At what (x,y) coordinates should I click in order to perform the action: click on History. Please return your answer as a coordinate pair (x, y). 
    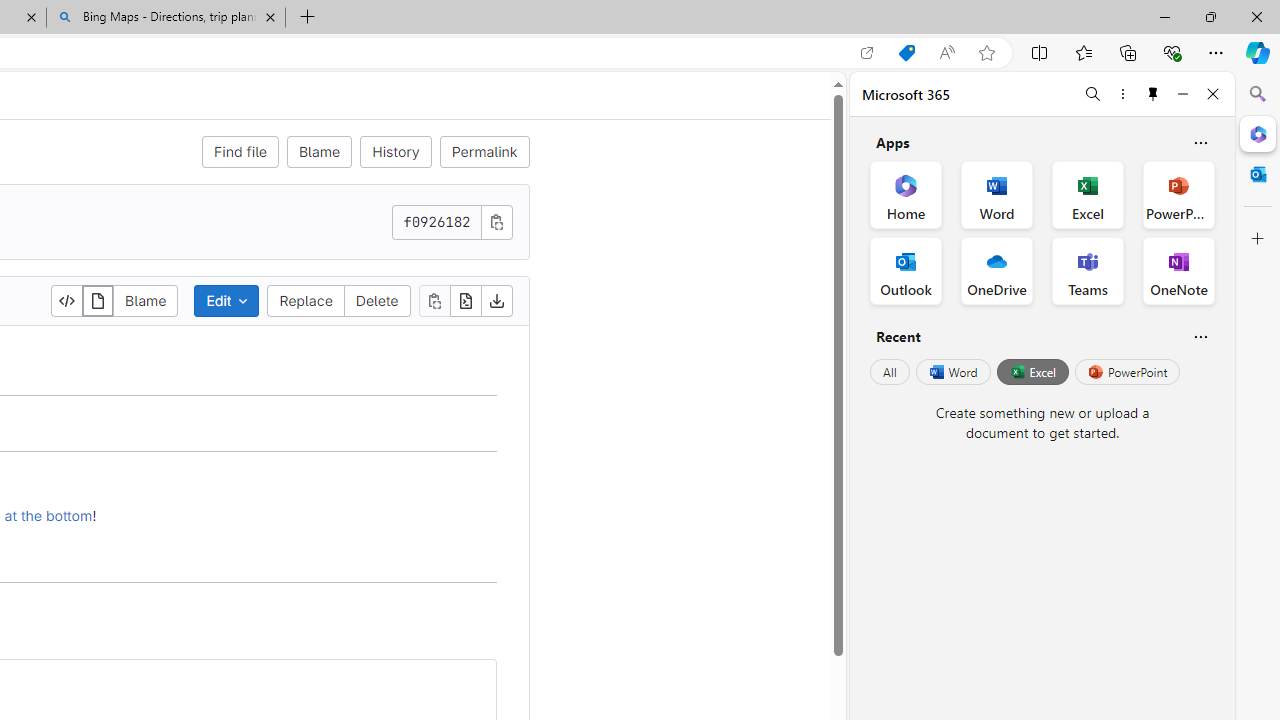
    Looking at the image, I should click on (396, 152).